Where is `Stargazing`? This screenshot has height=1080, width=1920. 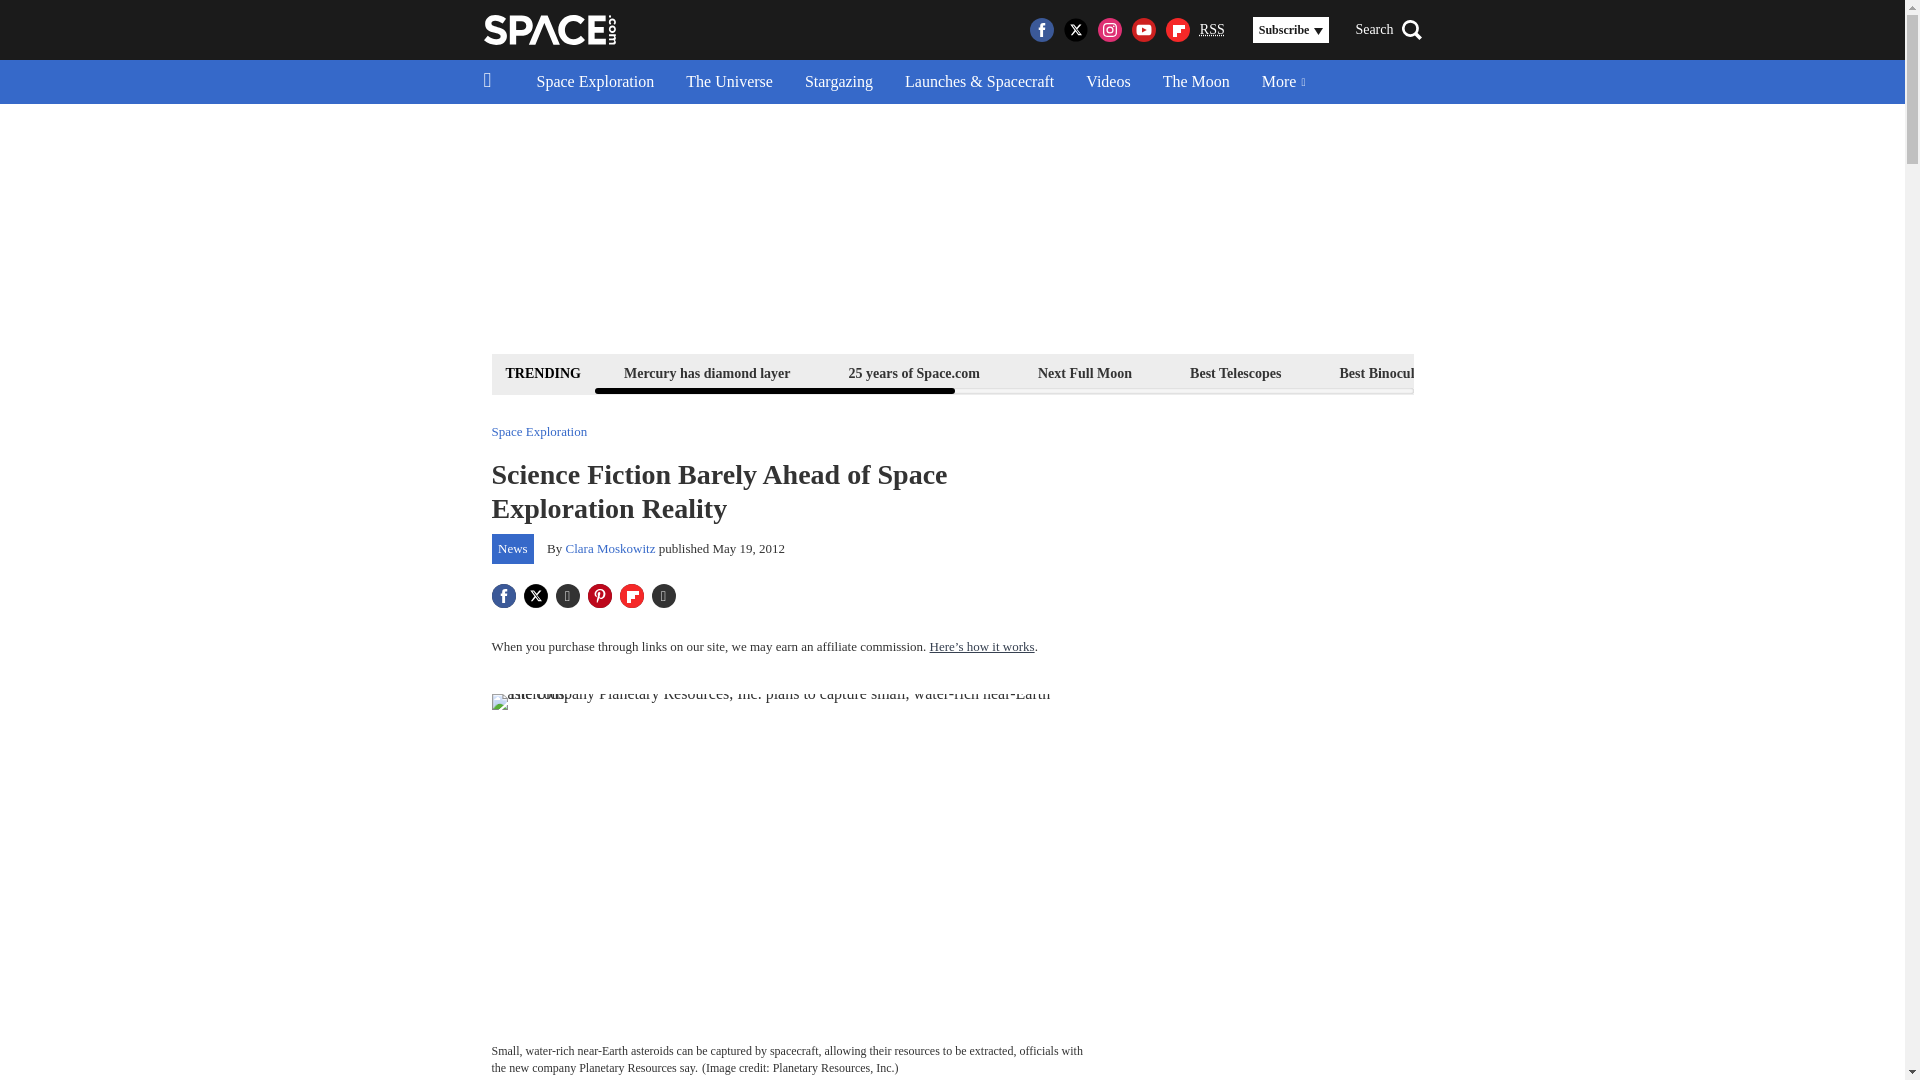
Stargazing is located at coordinates (838, 82).